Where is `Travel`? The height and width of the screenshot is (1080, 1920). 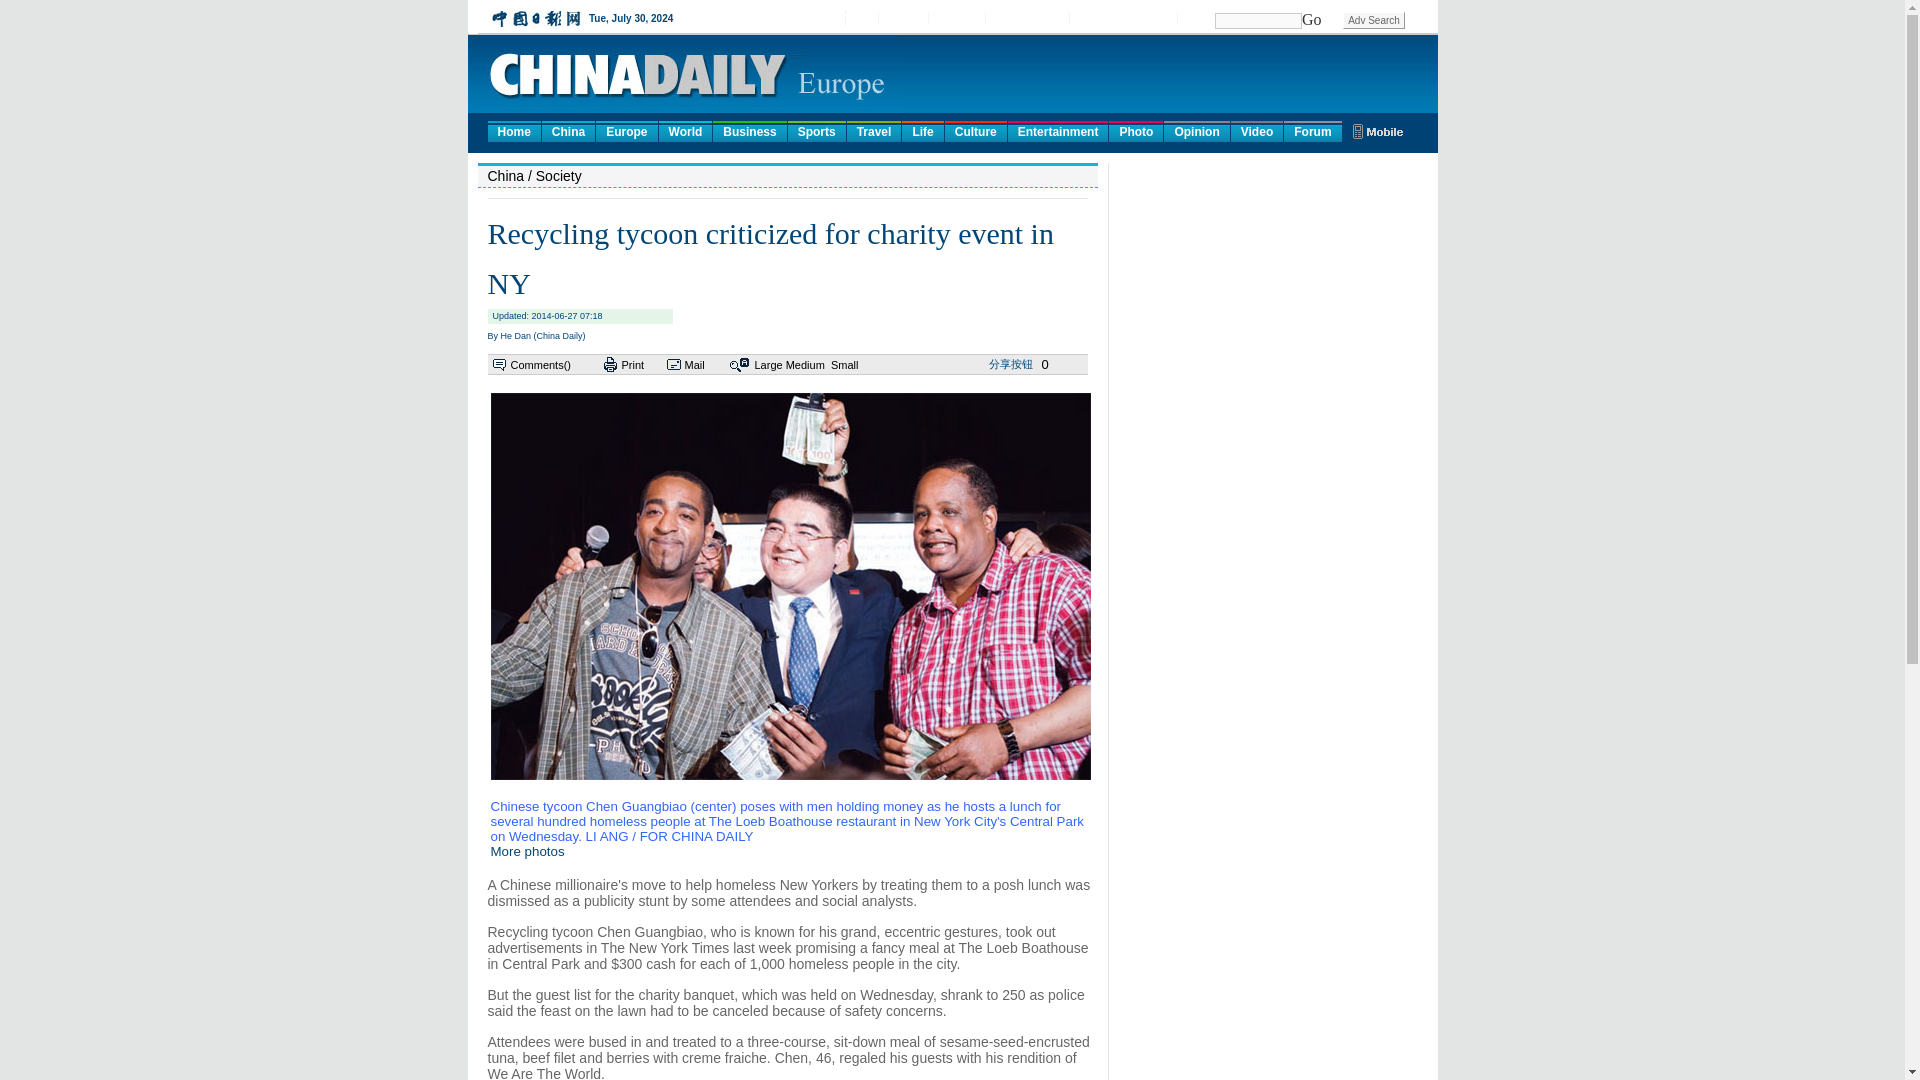
Travel is located at coordinates (874, 130).